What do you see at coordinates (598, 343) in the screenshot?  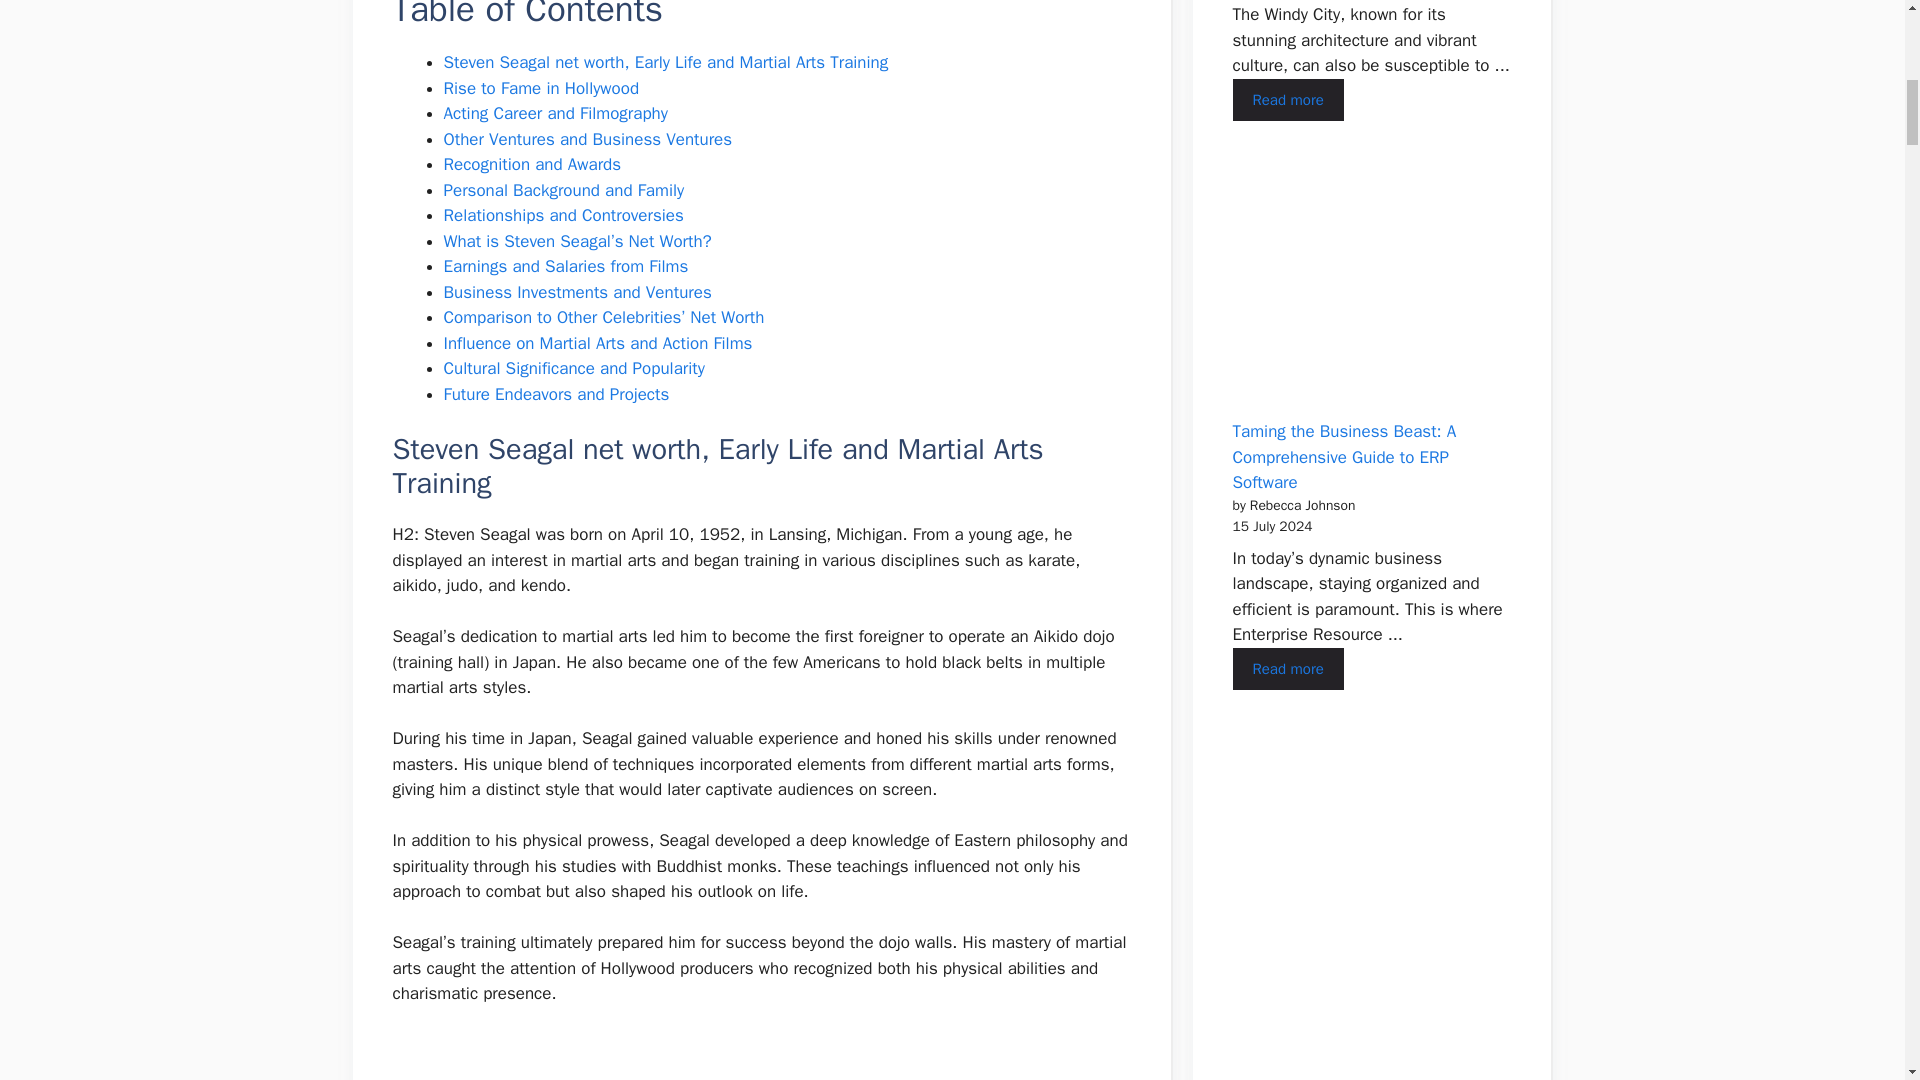 I see `Influence on Martial Arts and Action Films` at bounding box center [598, 343].